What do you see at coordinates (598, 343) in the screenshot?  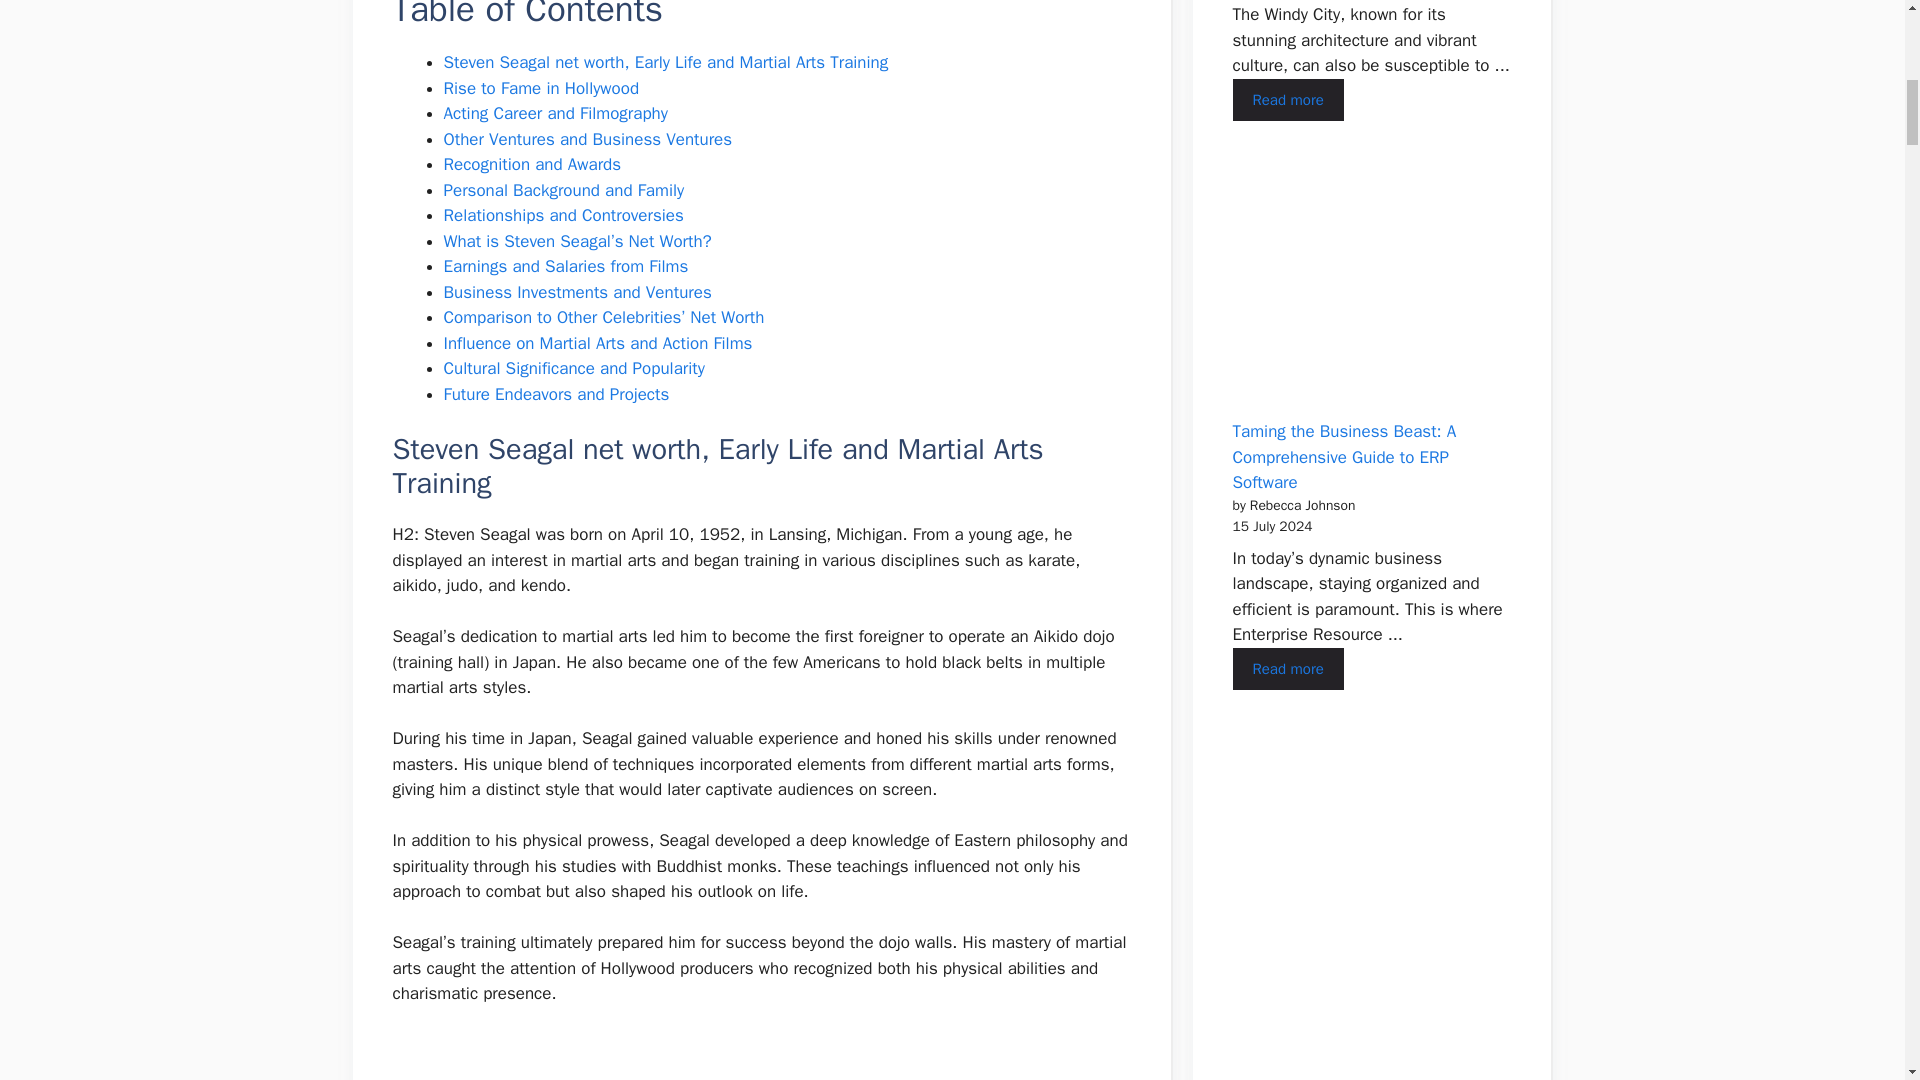 I see `Influence on Martial Arts and Action Films` at bounding box center [598, 343].